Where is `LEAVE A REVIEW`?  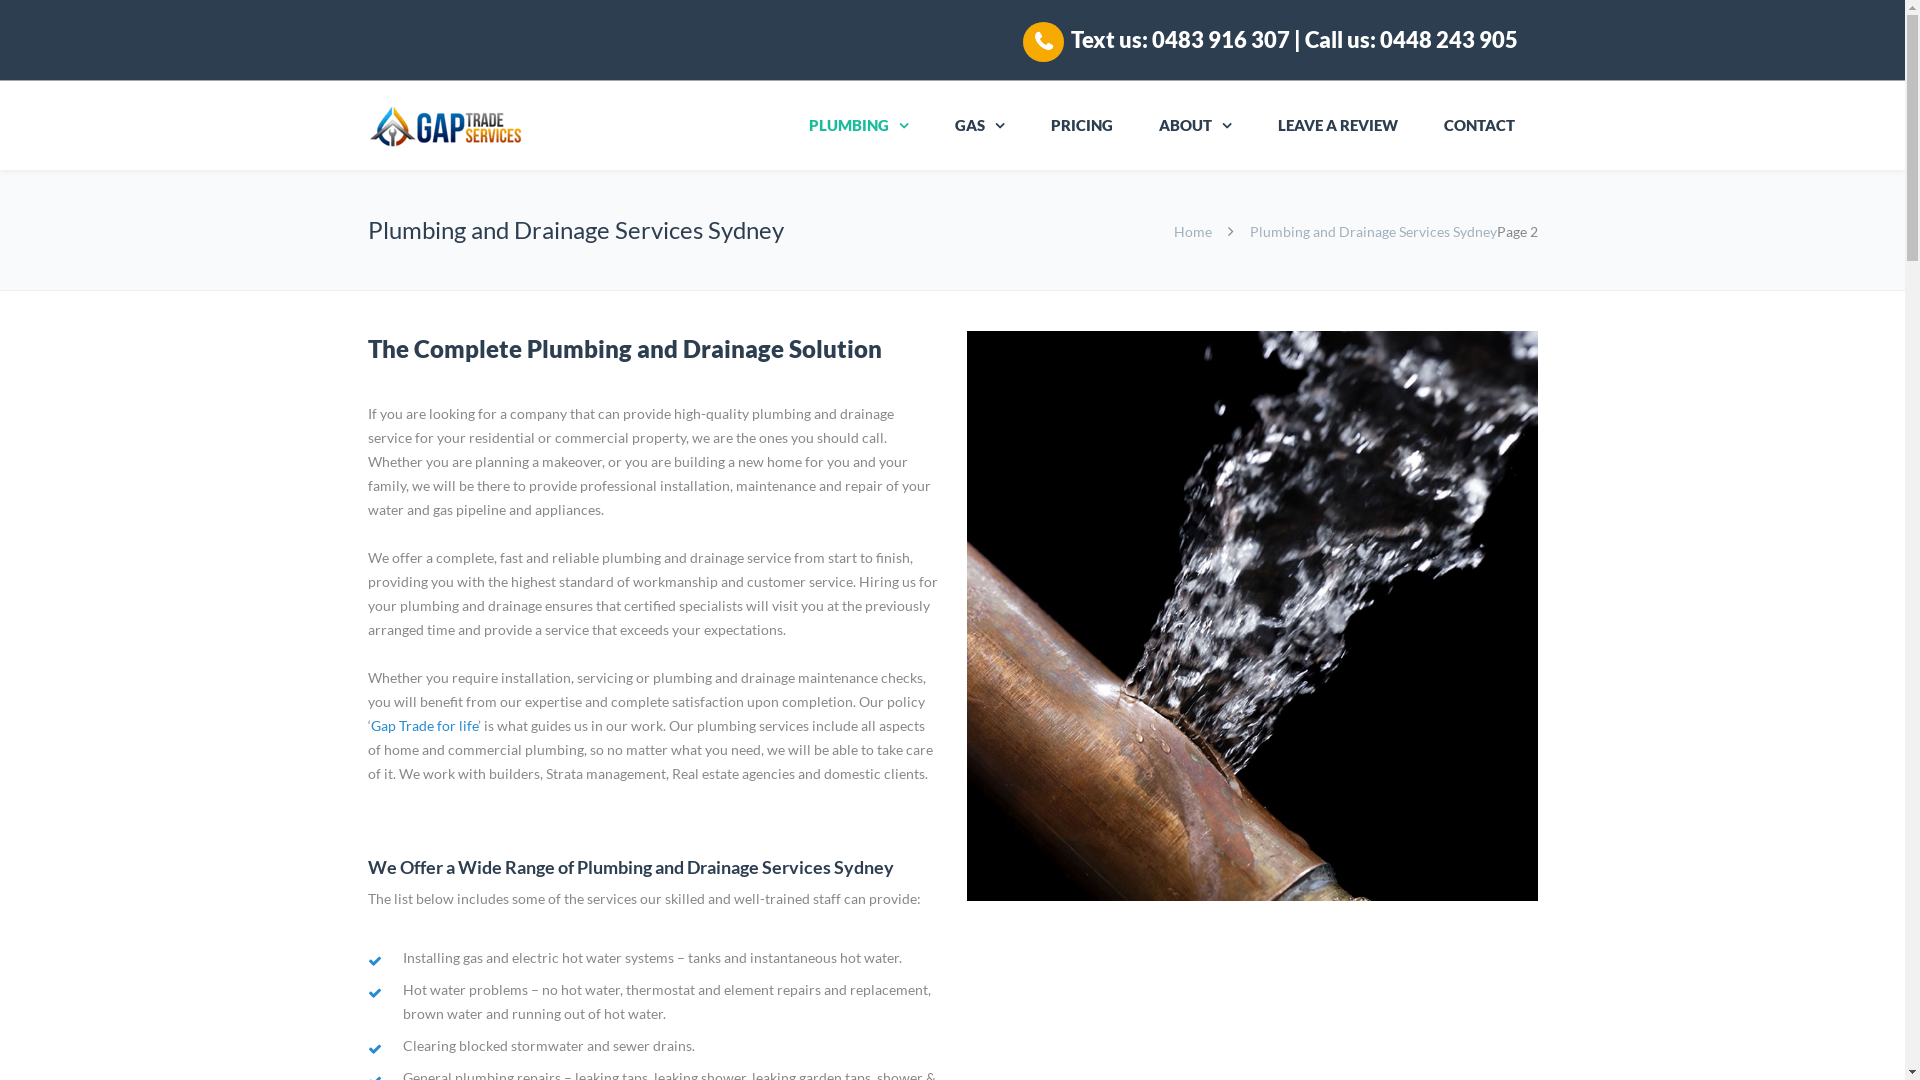
LEAVE A REVIEW is located at coordinates (1337, 126).